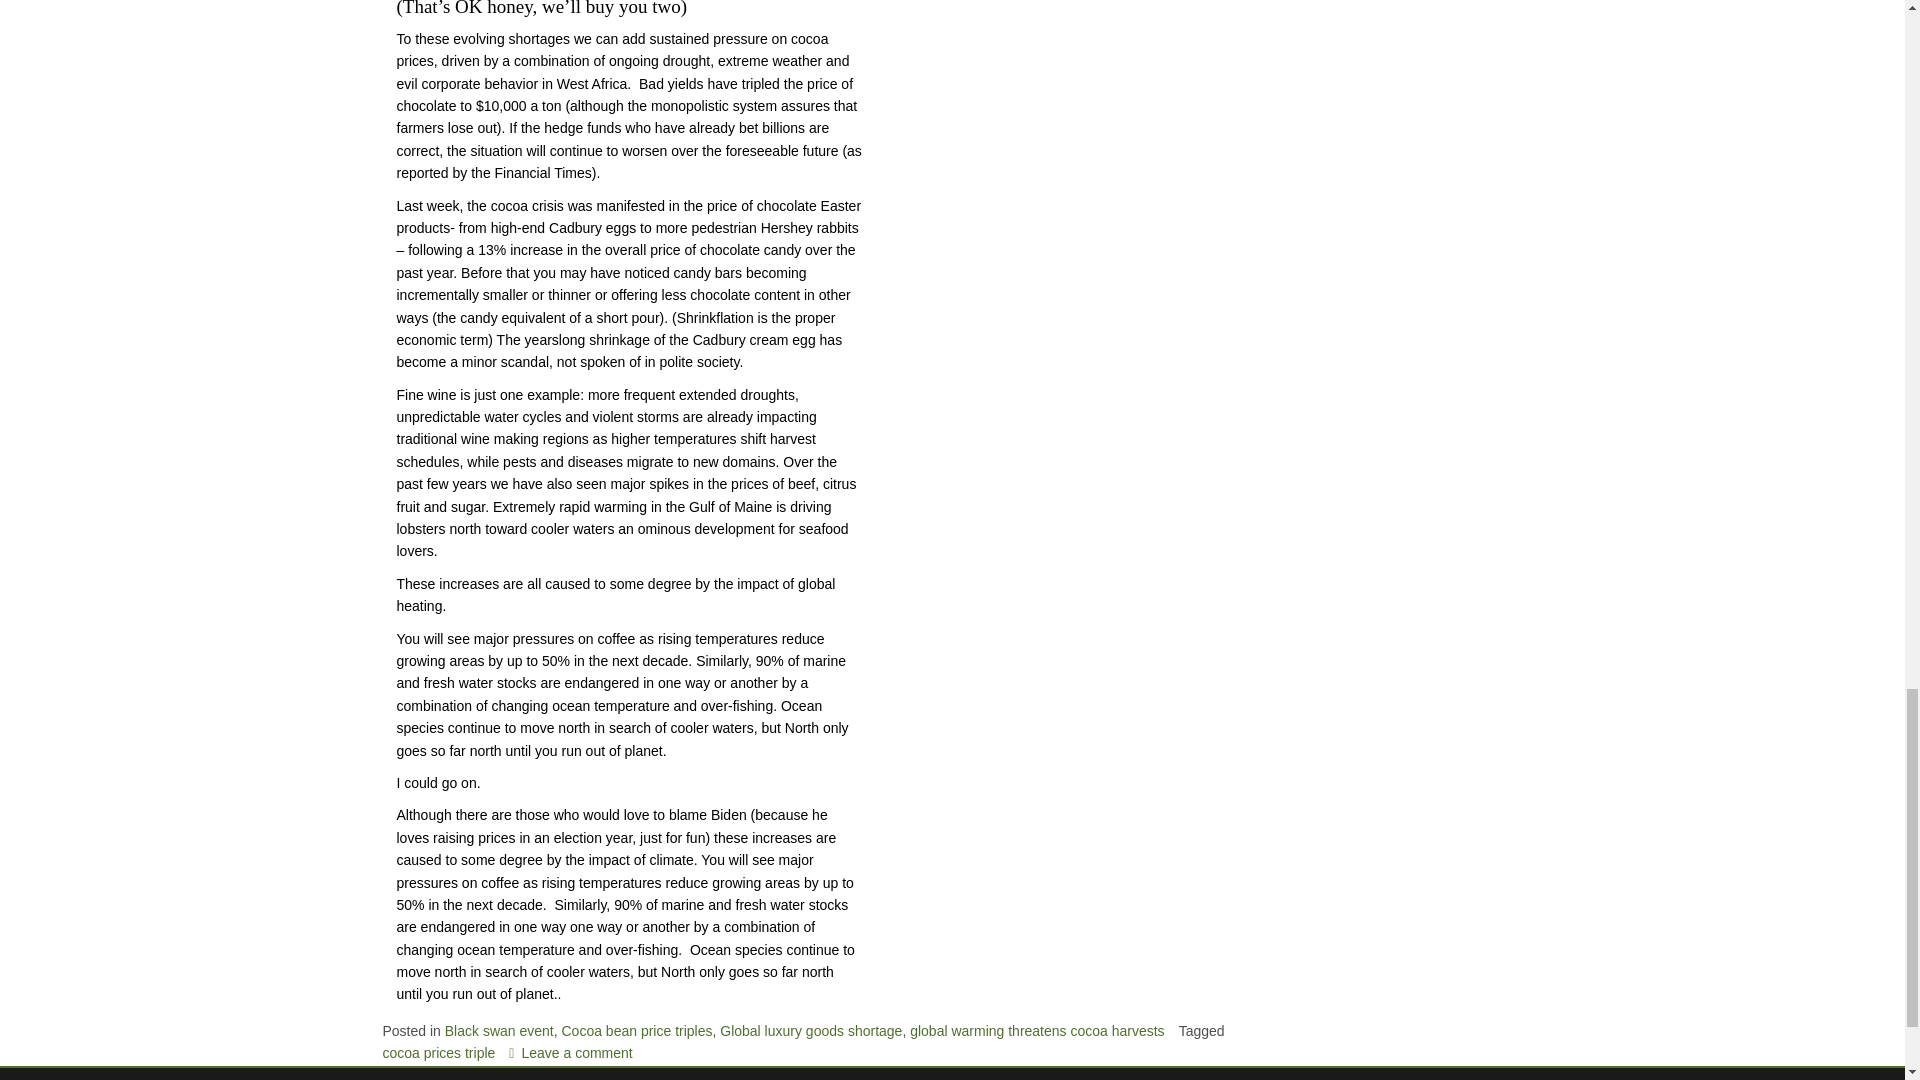 This screenshot has width=1920, height=1080. I want to click on Black swan event, so click(500, 1030).